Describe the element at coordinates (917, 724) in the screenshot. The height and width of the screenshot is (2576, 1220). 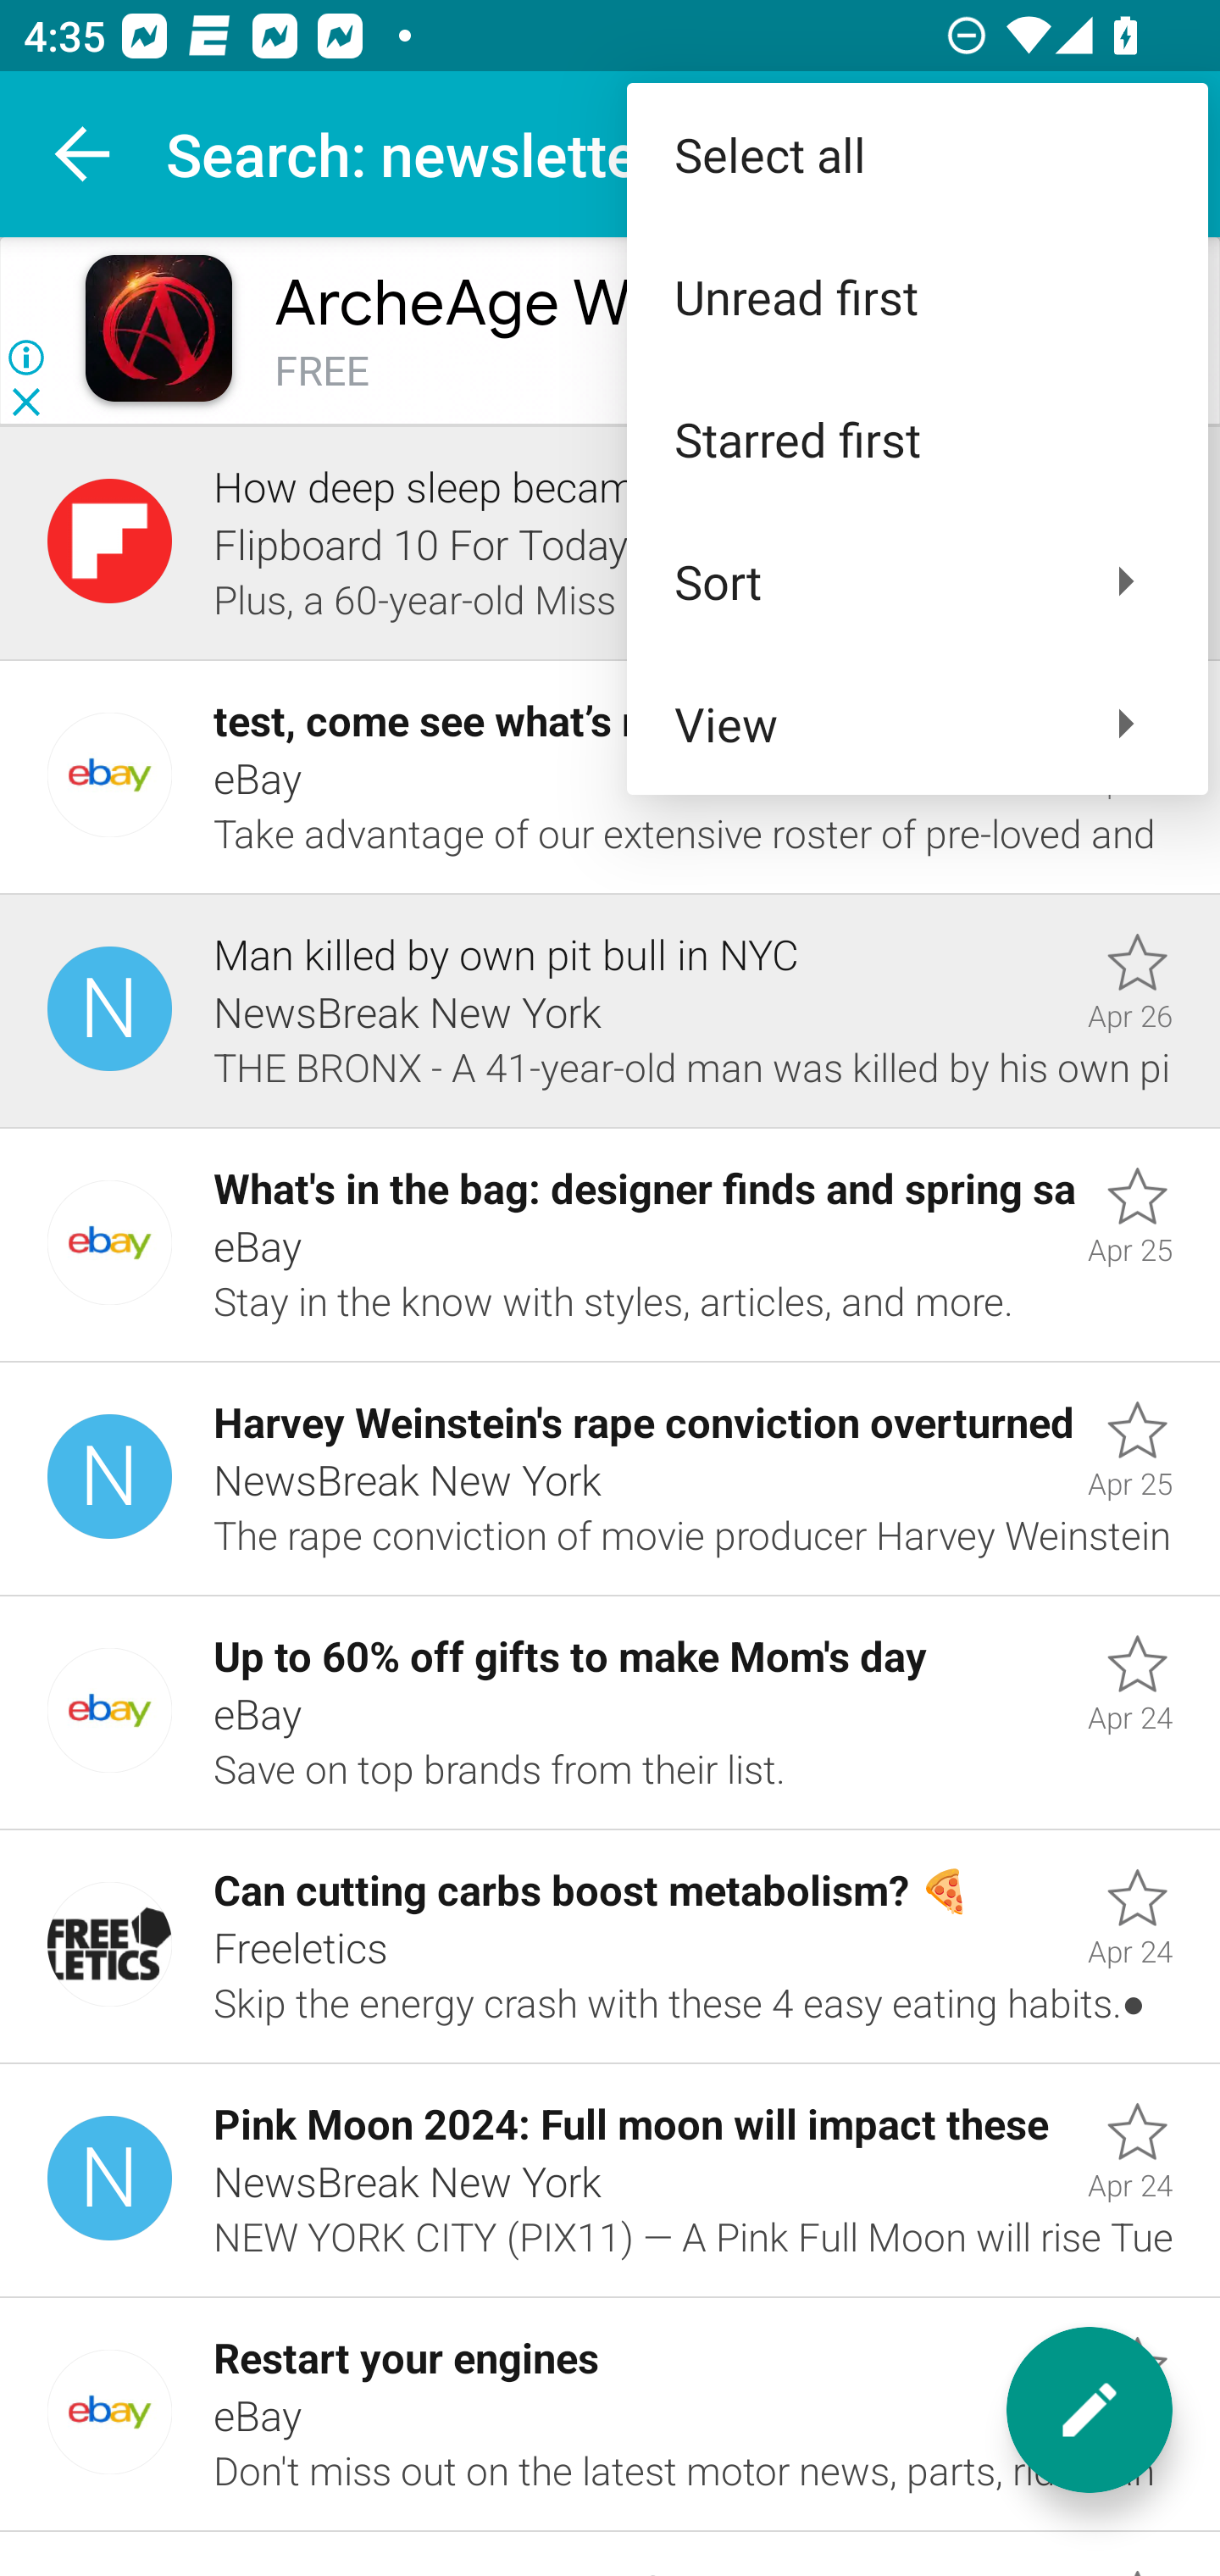
I see `View` at that location.